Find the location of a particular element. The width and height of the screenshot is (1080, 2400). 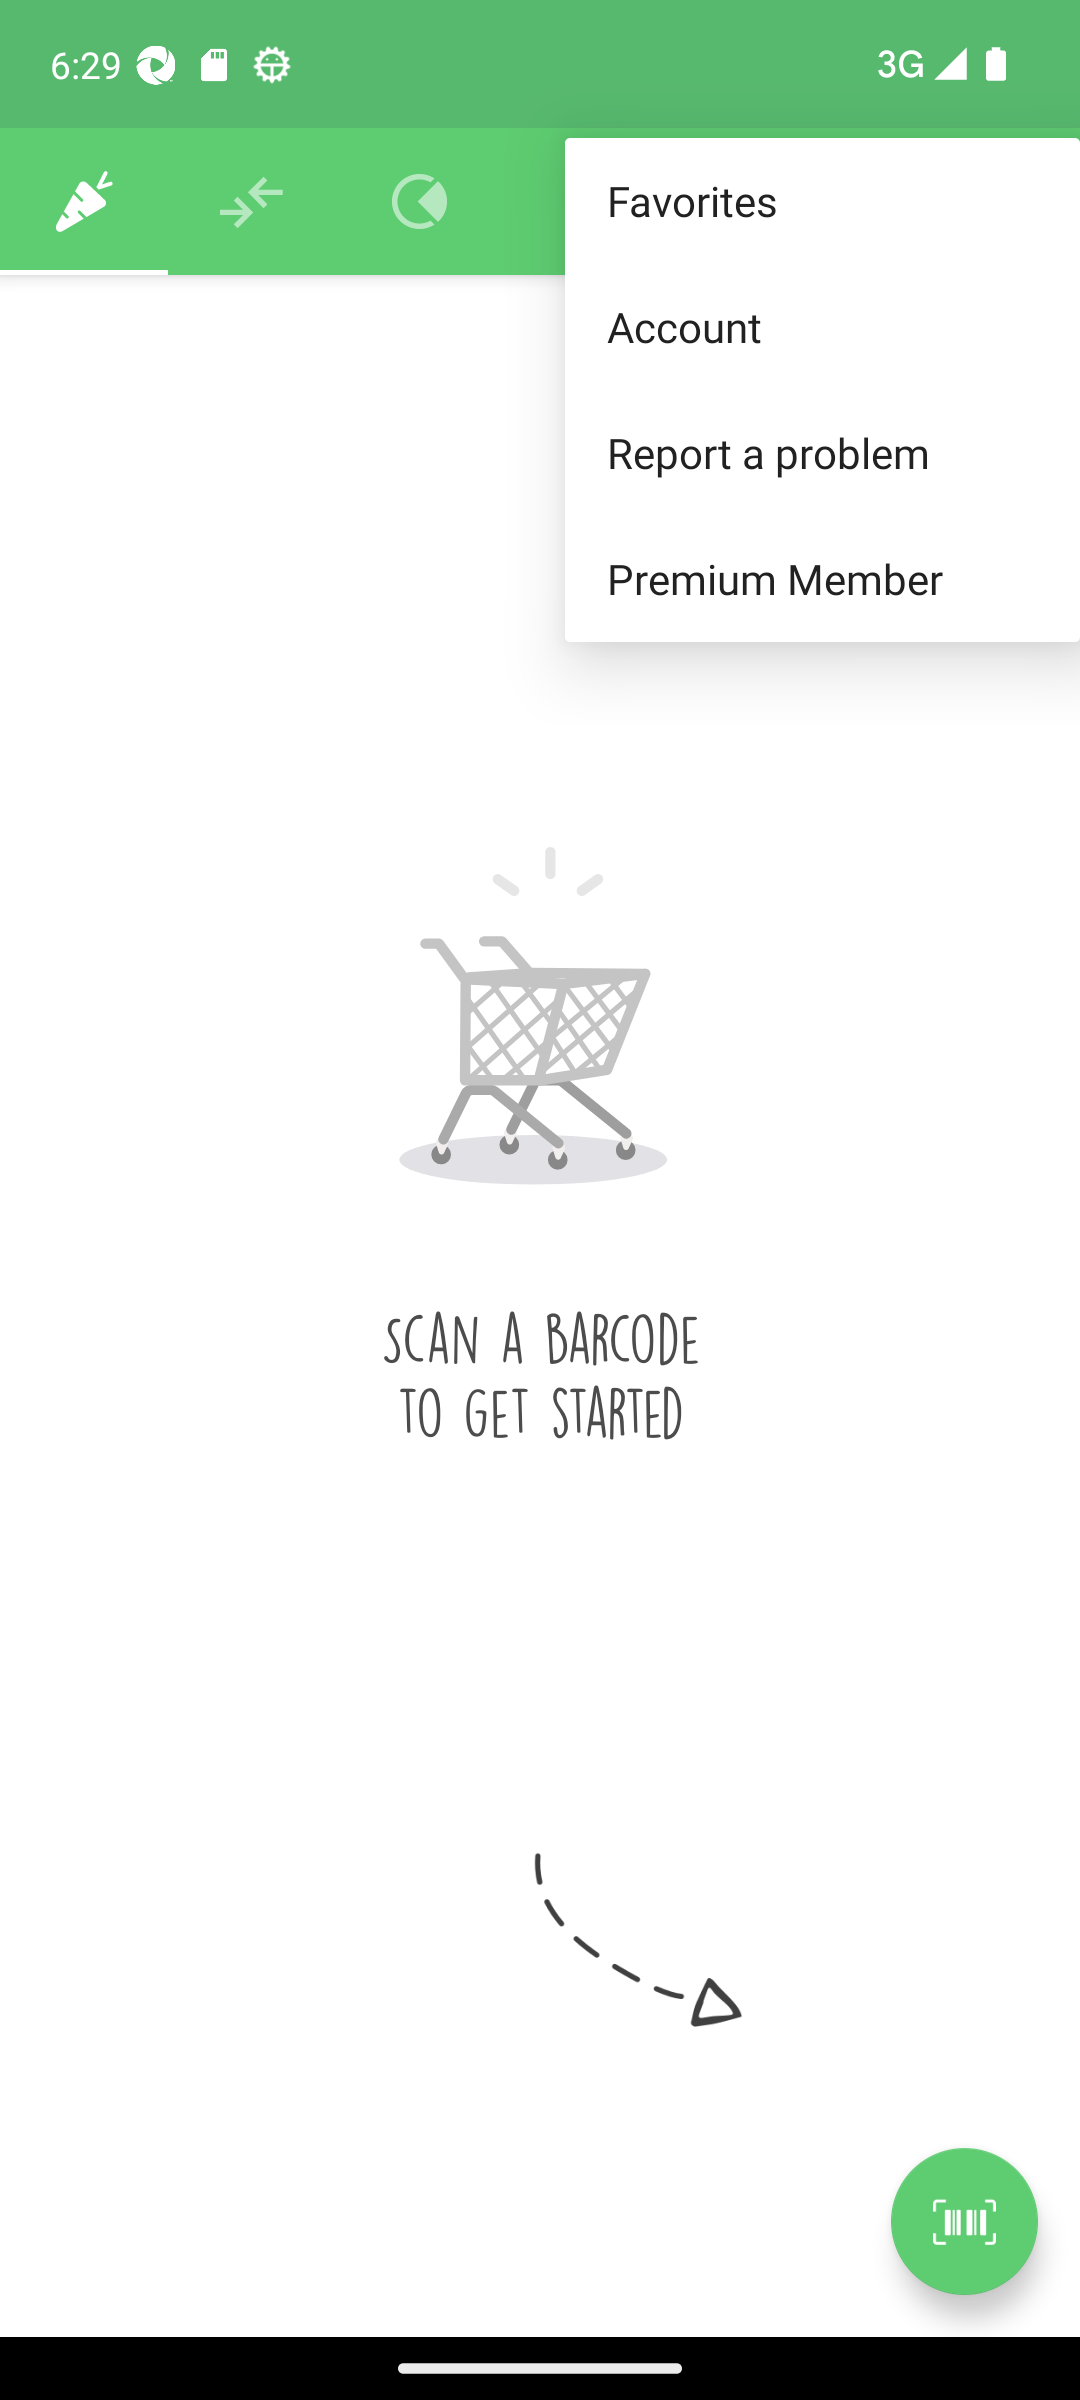

Favorites is located at coordinates (822, 202).